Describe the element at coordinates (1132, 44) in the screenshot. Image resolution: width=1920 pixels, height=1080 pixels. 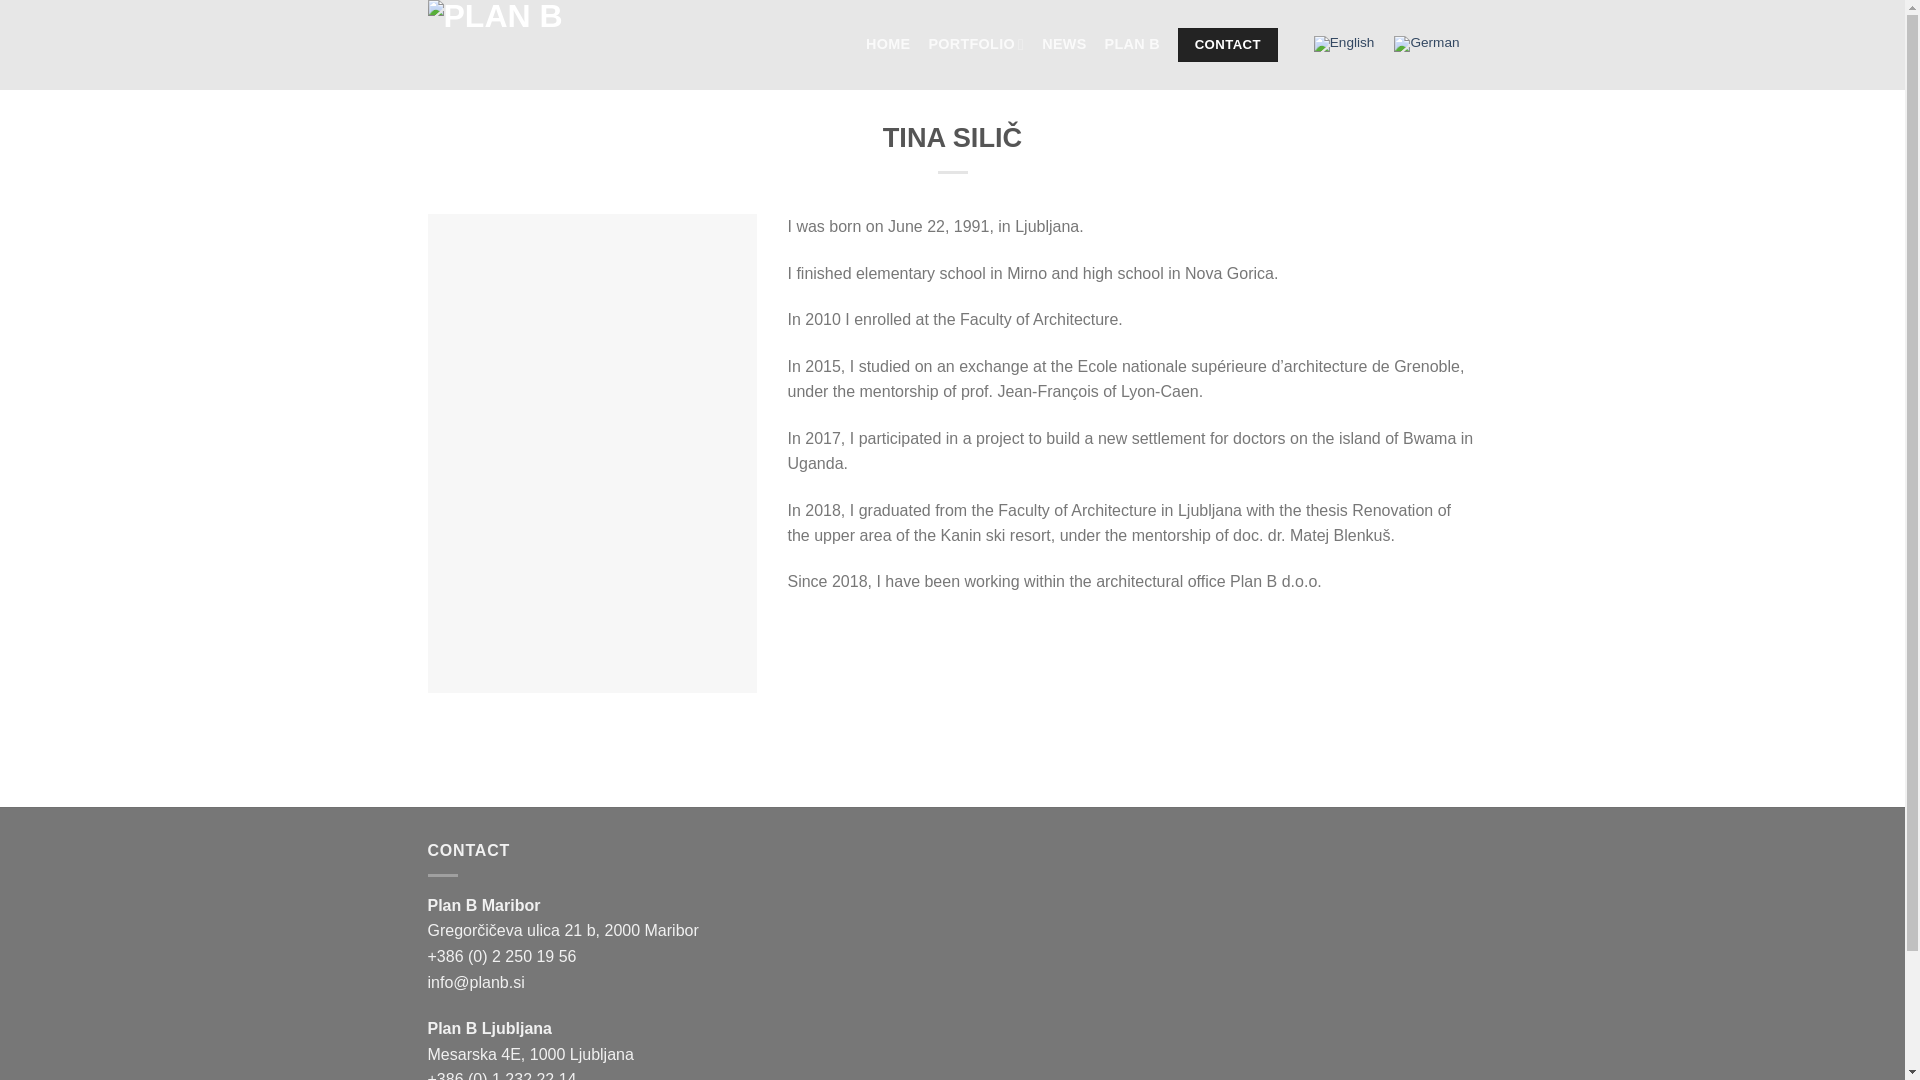
I see `PLAN B` at that location.